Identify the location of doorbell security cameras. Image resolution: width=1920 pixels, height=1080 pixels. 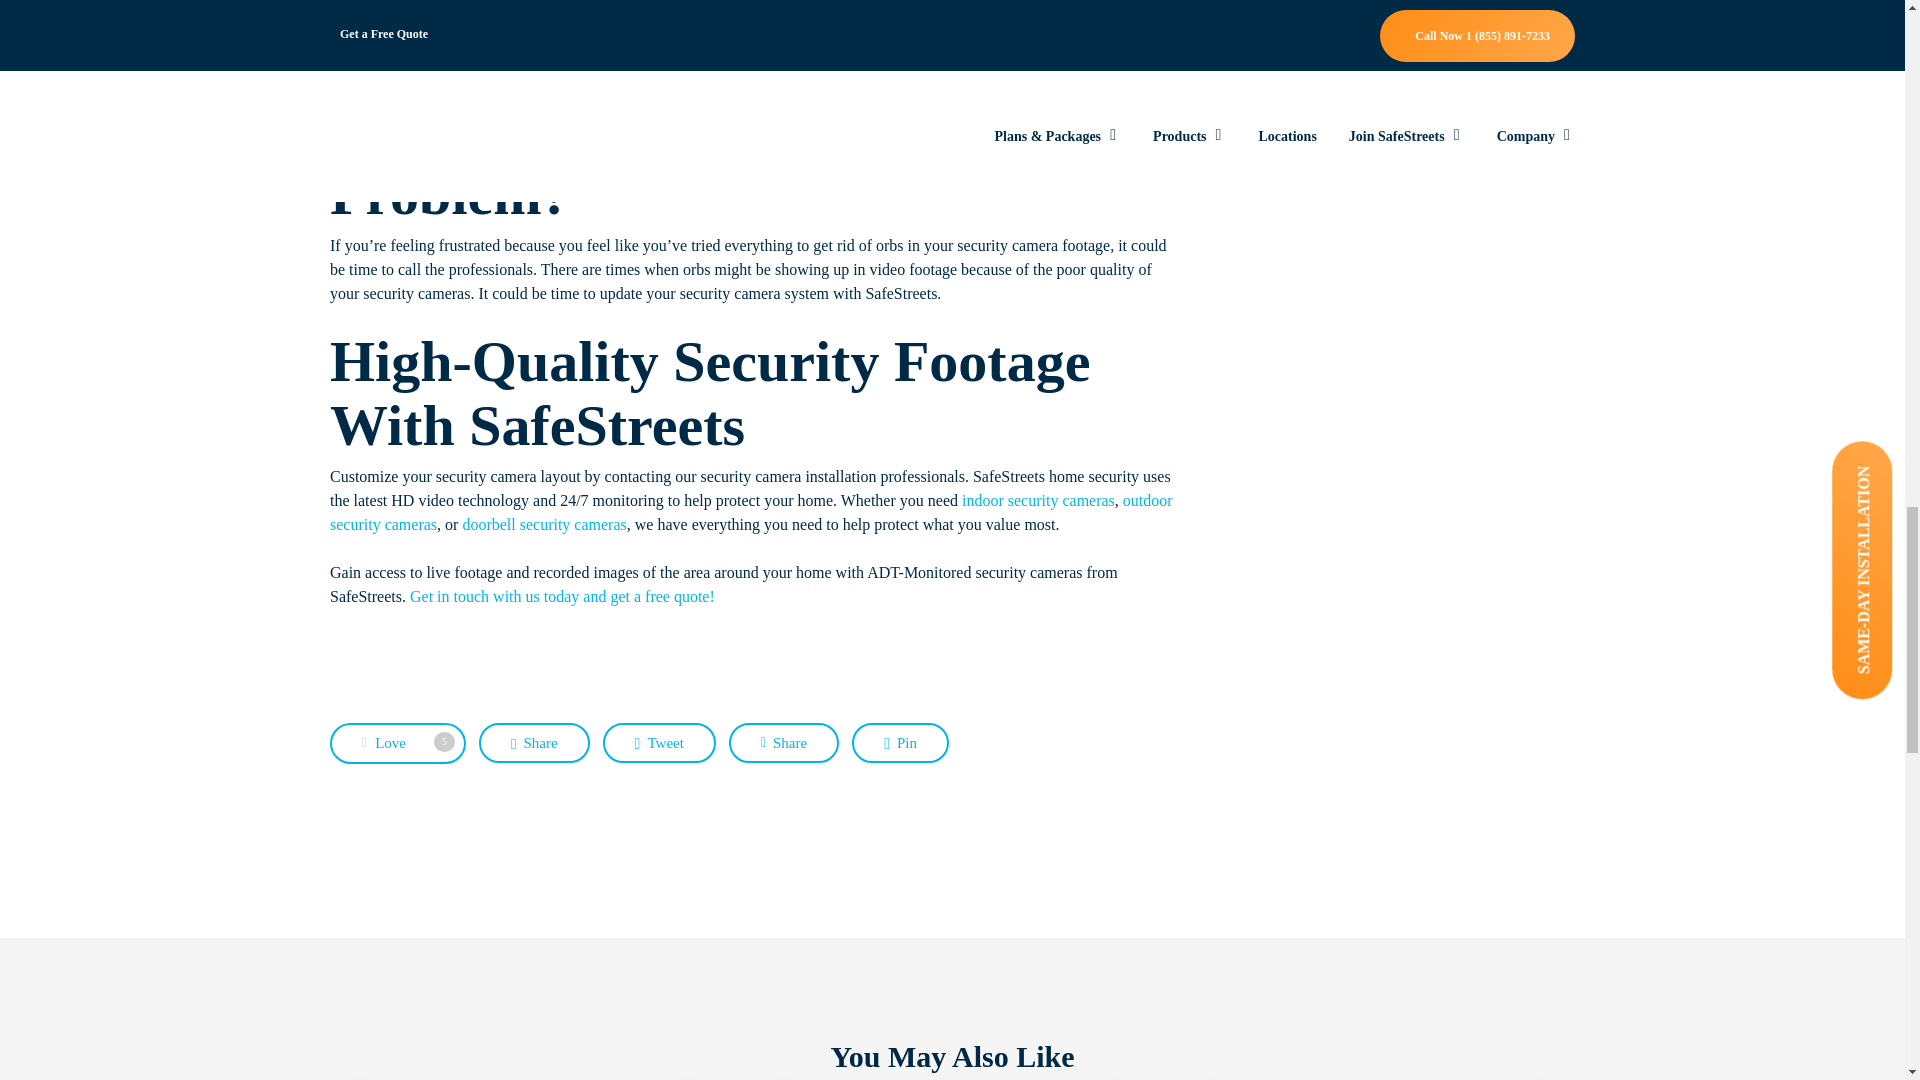
(562, 596).